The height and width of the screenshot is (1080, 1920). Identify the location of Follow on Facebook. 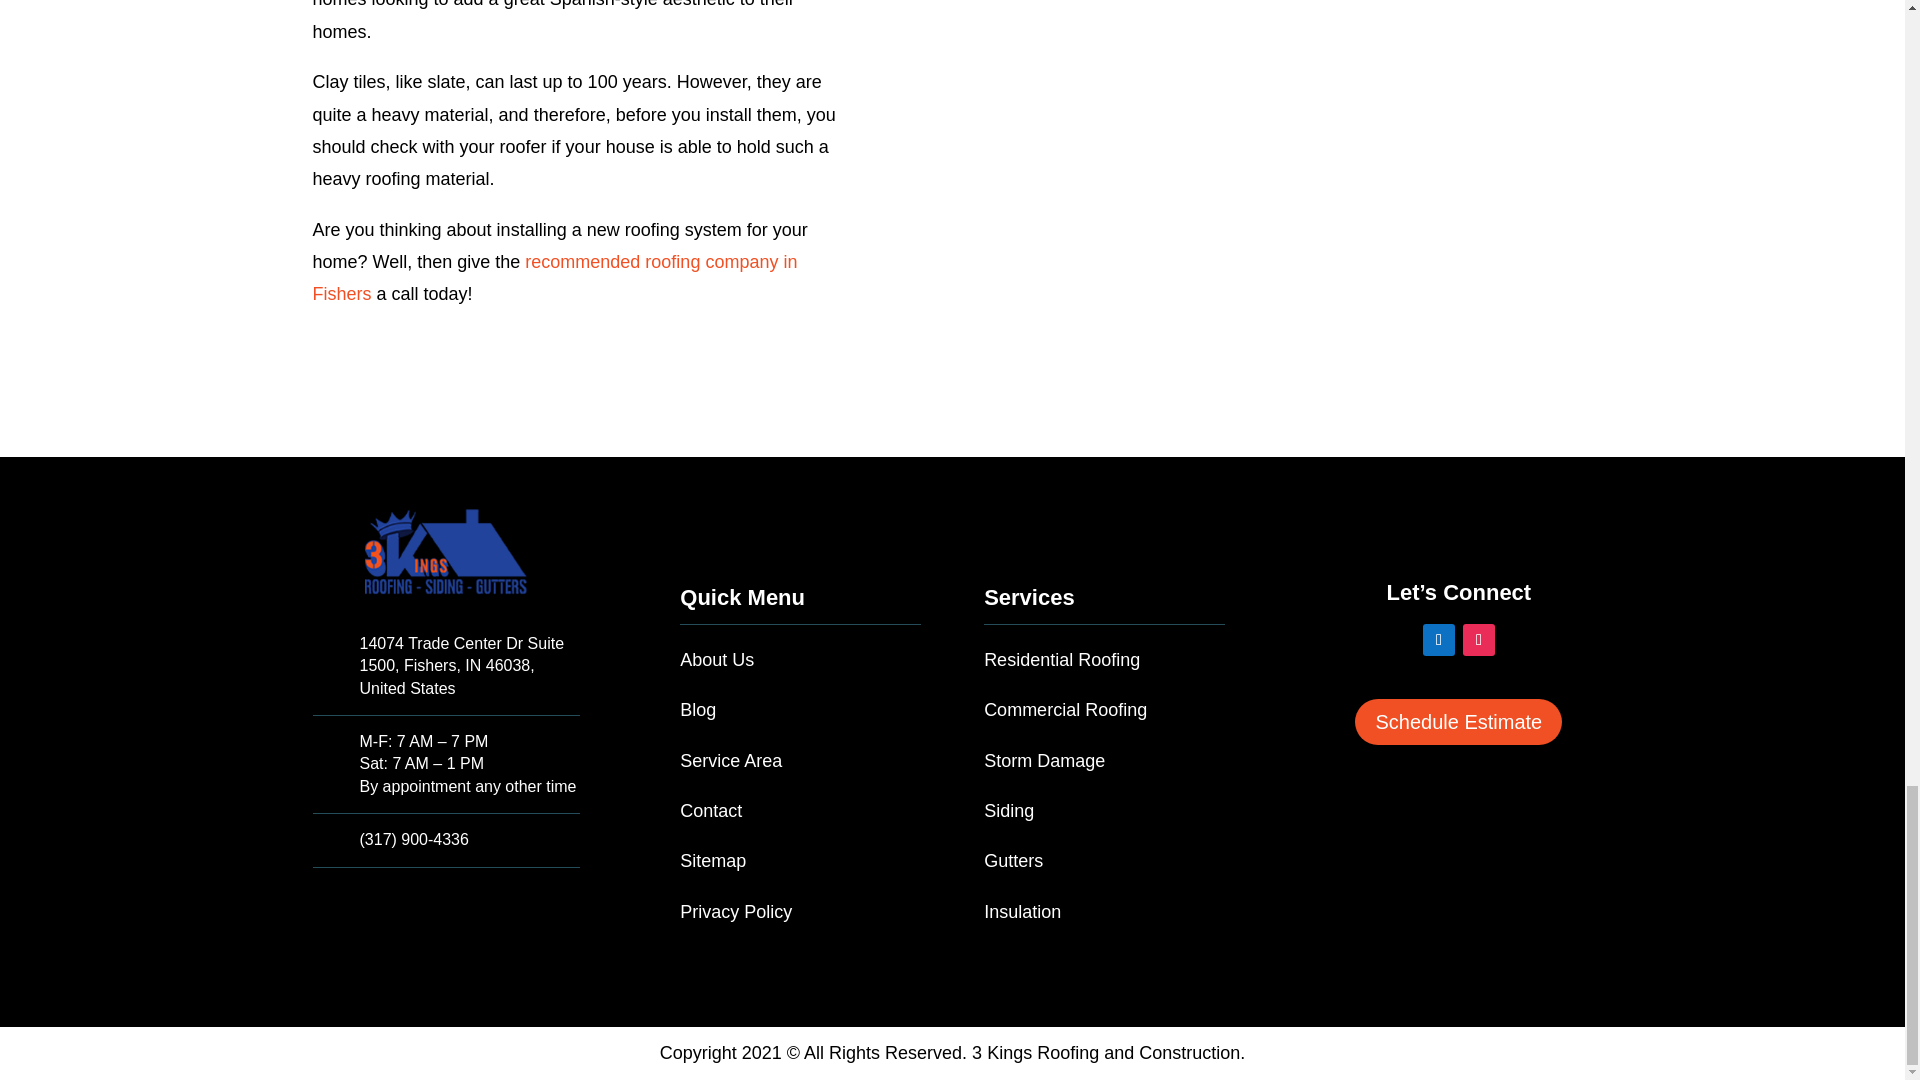
(1438, 640).